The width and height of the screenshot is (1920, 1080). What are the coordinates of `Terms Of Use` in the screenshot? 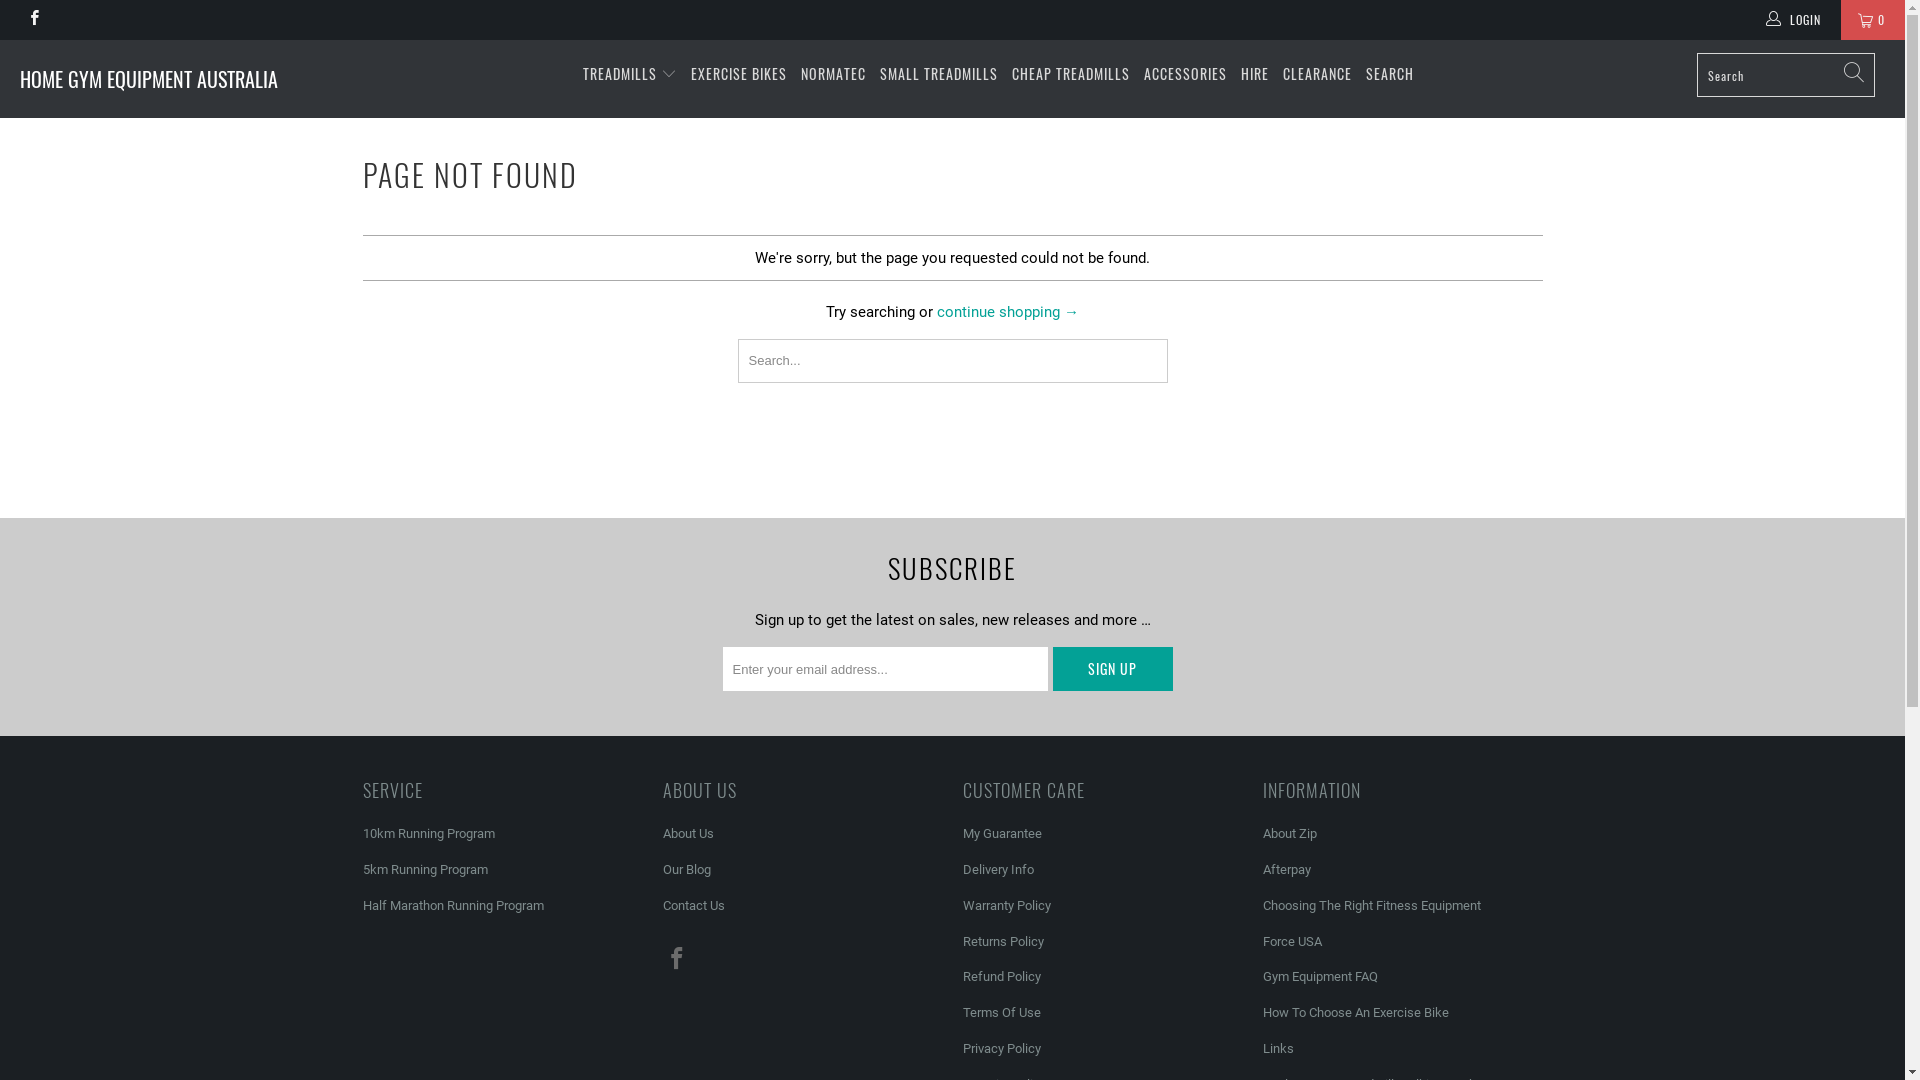 It's located at (1001, 1012).